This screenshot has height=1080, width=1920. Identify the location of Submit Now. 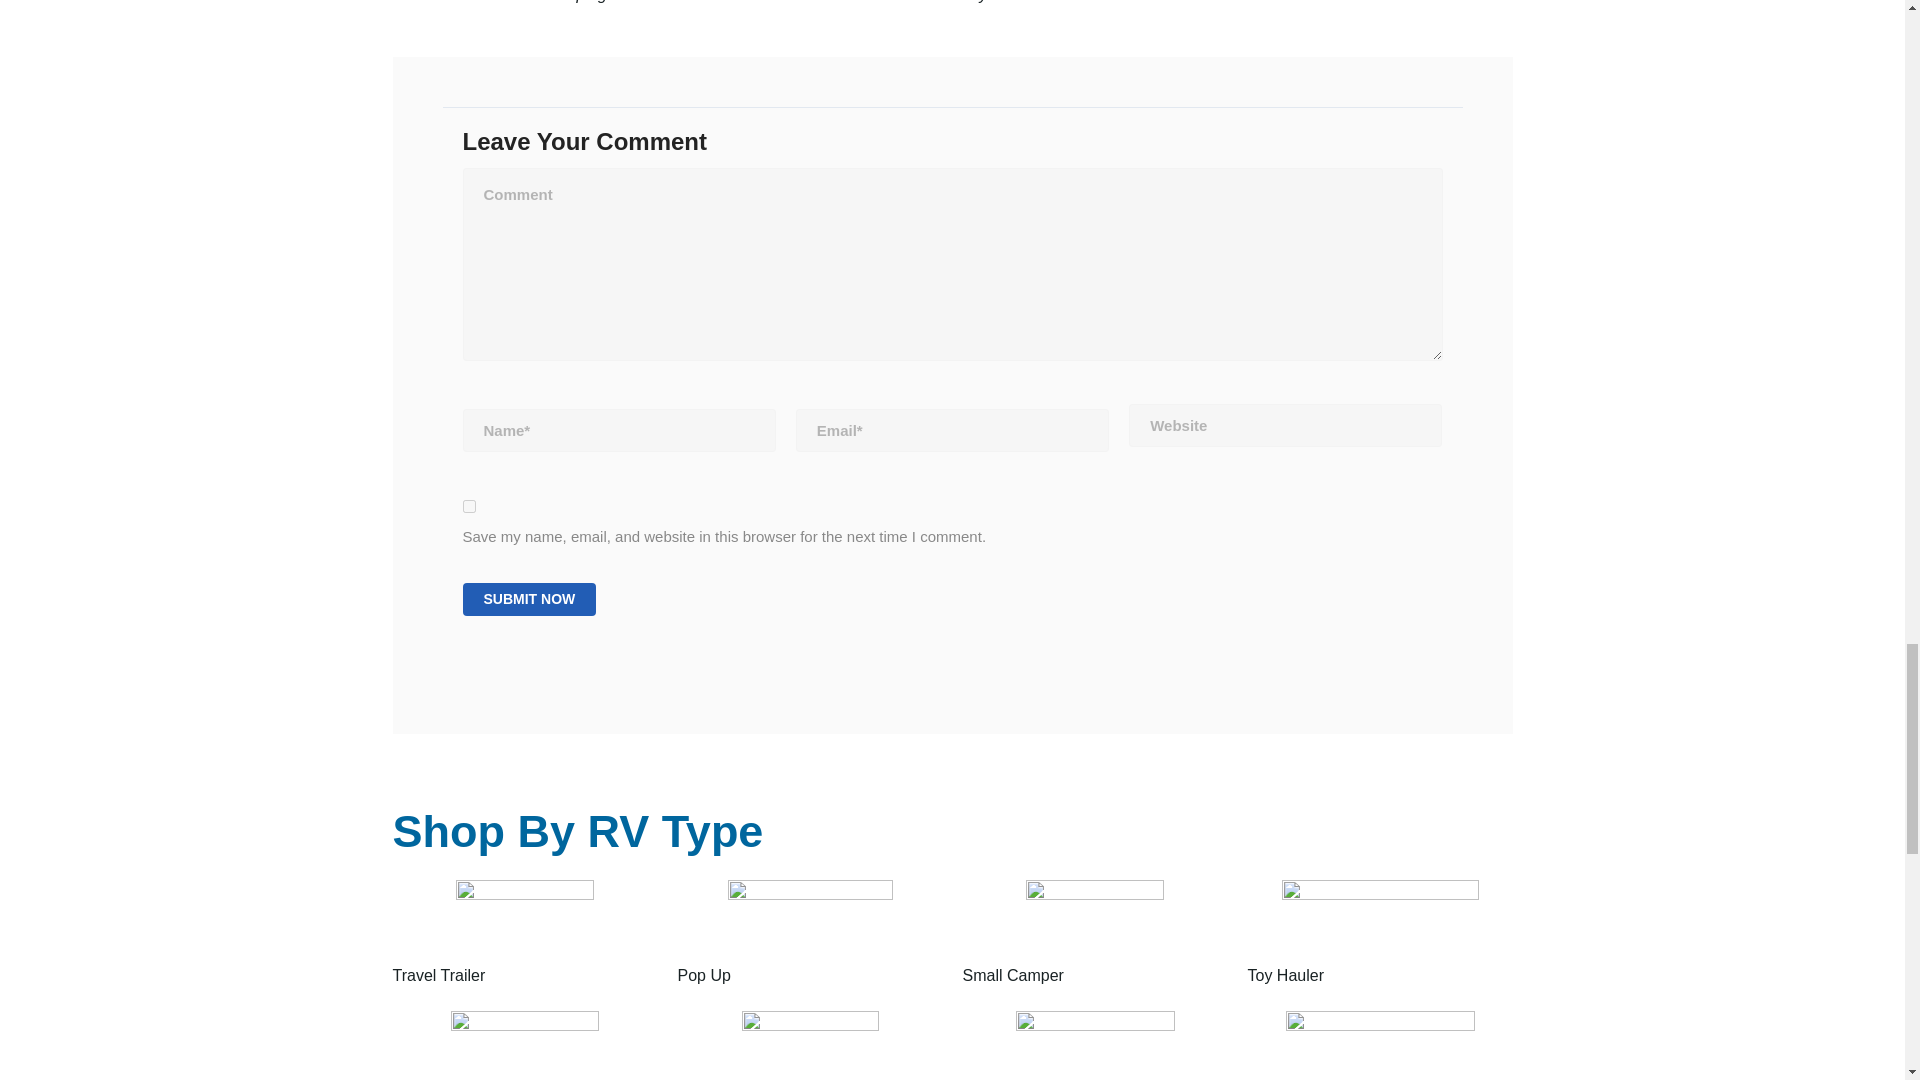
(528, 599).